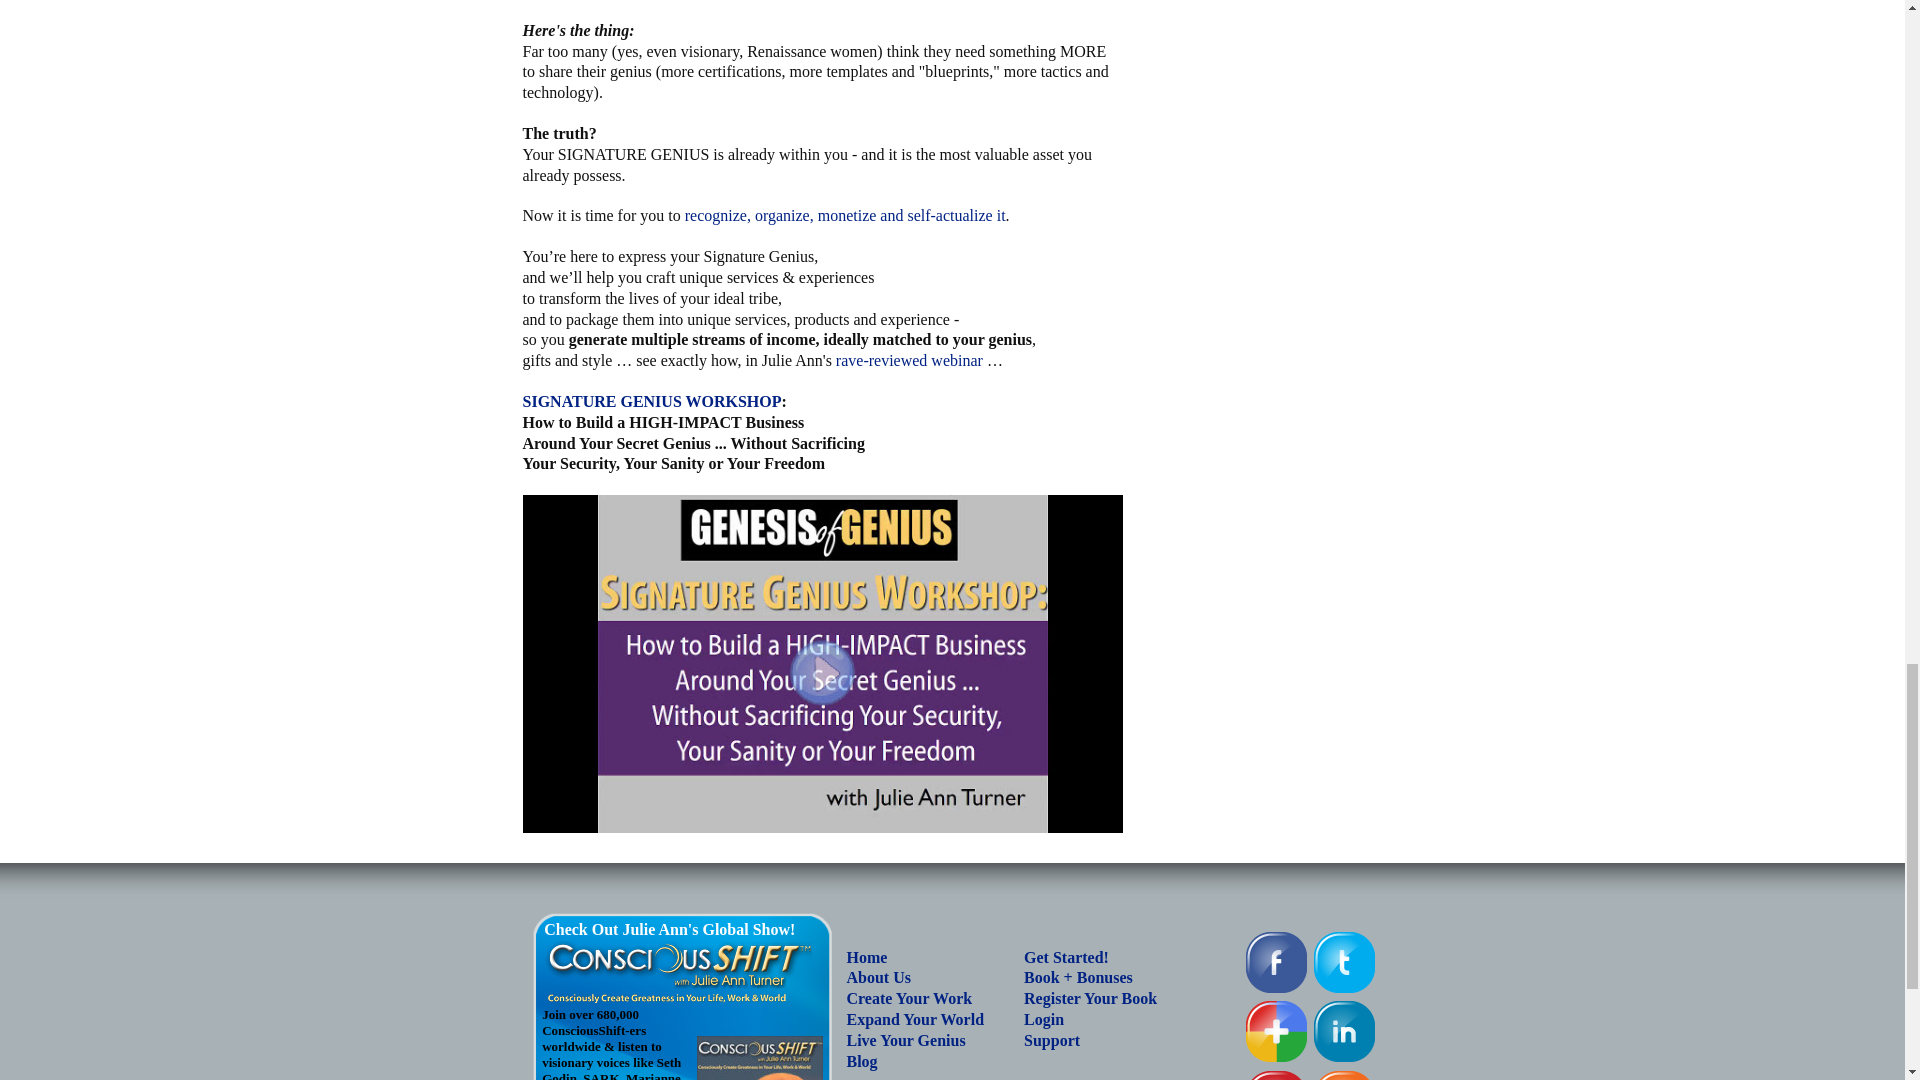 The image size is (1920, 1080). I want to click on 5ConsciousShifts Webinar, so click(909, 360).